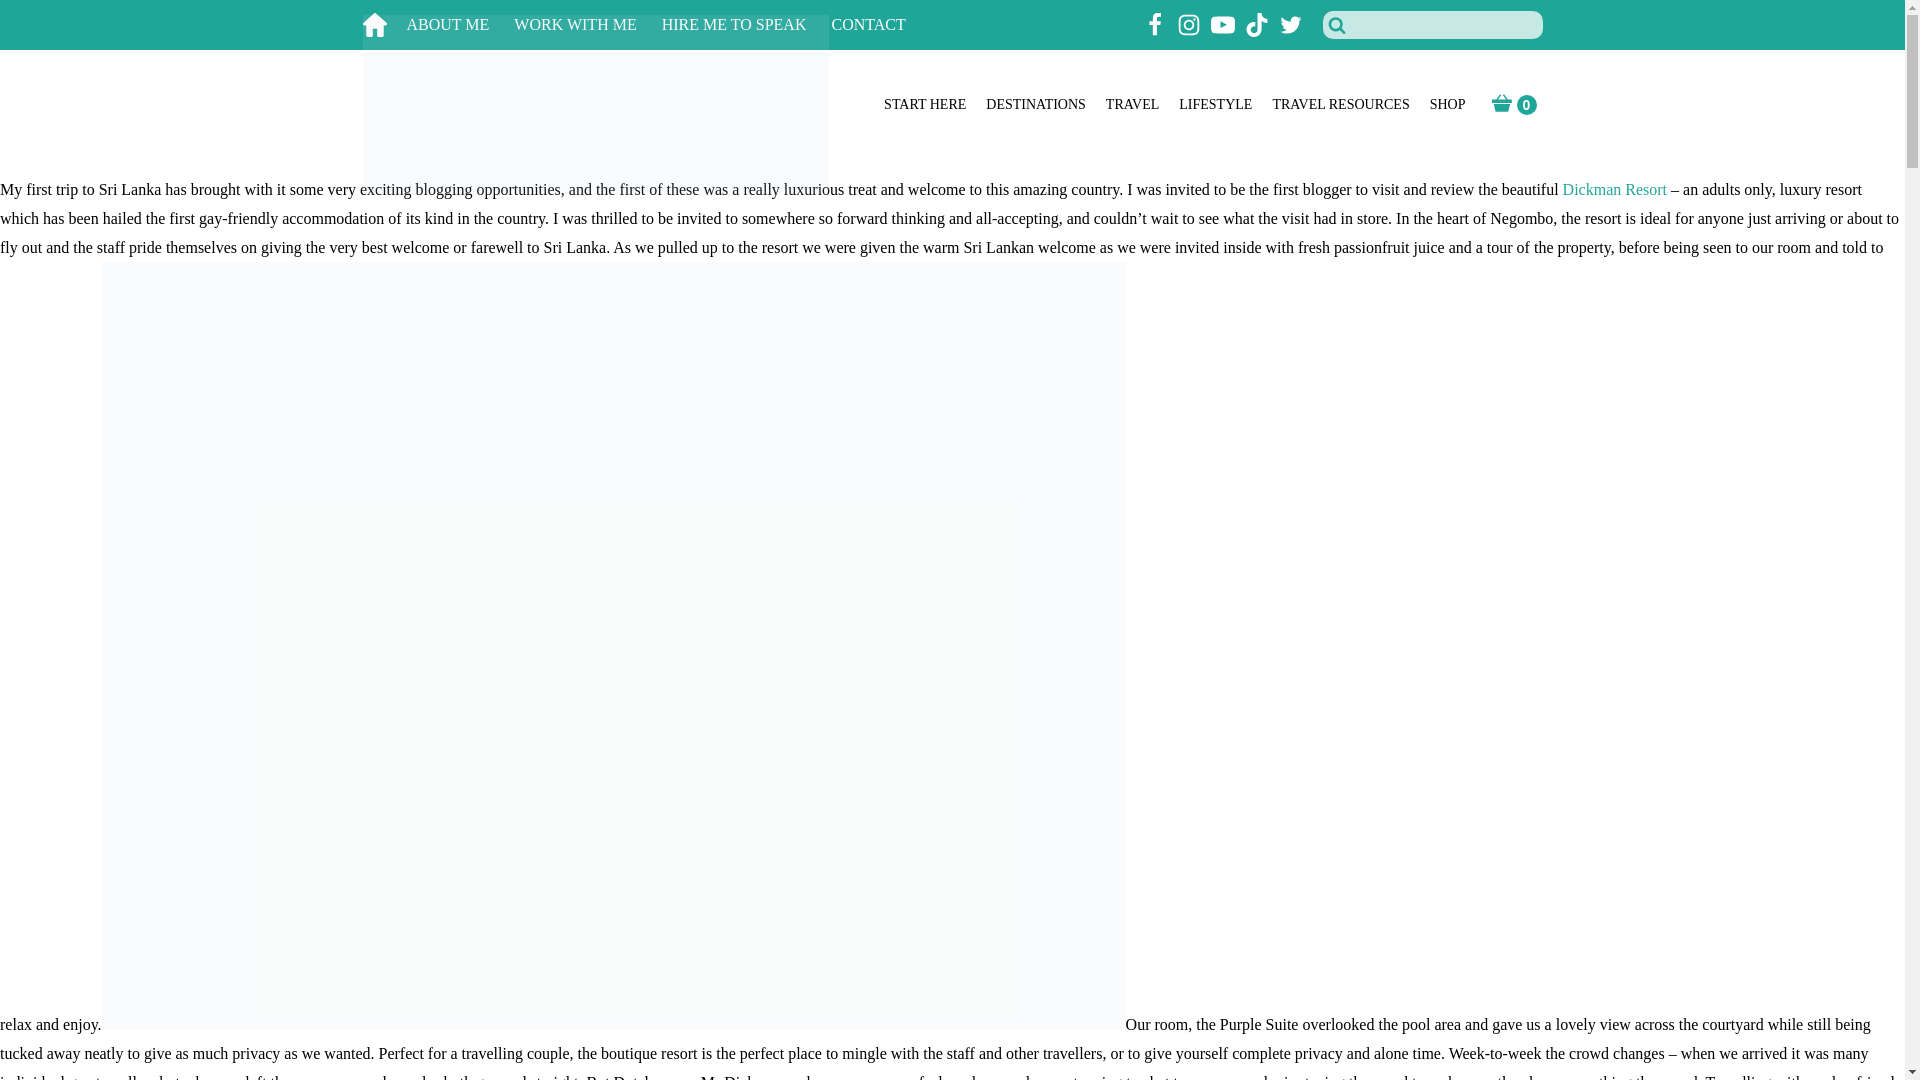 The height and width of the screenshot is (1080, 1920). What do you see at coordinates (41, 18) in the screenshot?
I see `Search` at bounding box center [41, 18].